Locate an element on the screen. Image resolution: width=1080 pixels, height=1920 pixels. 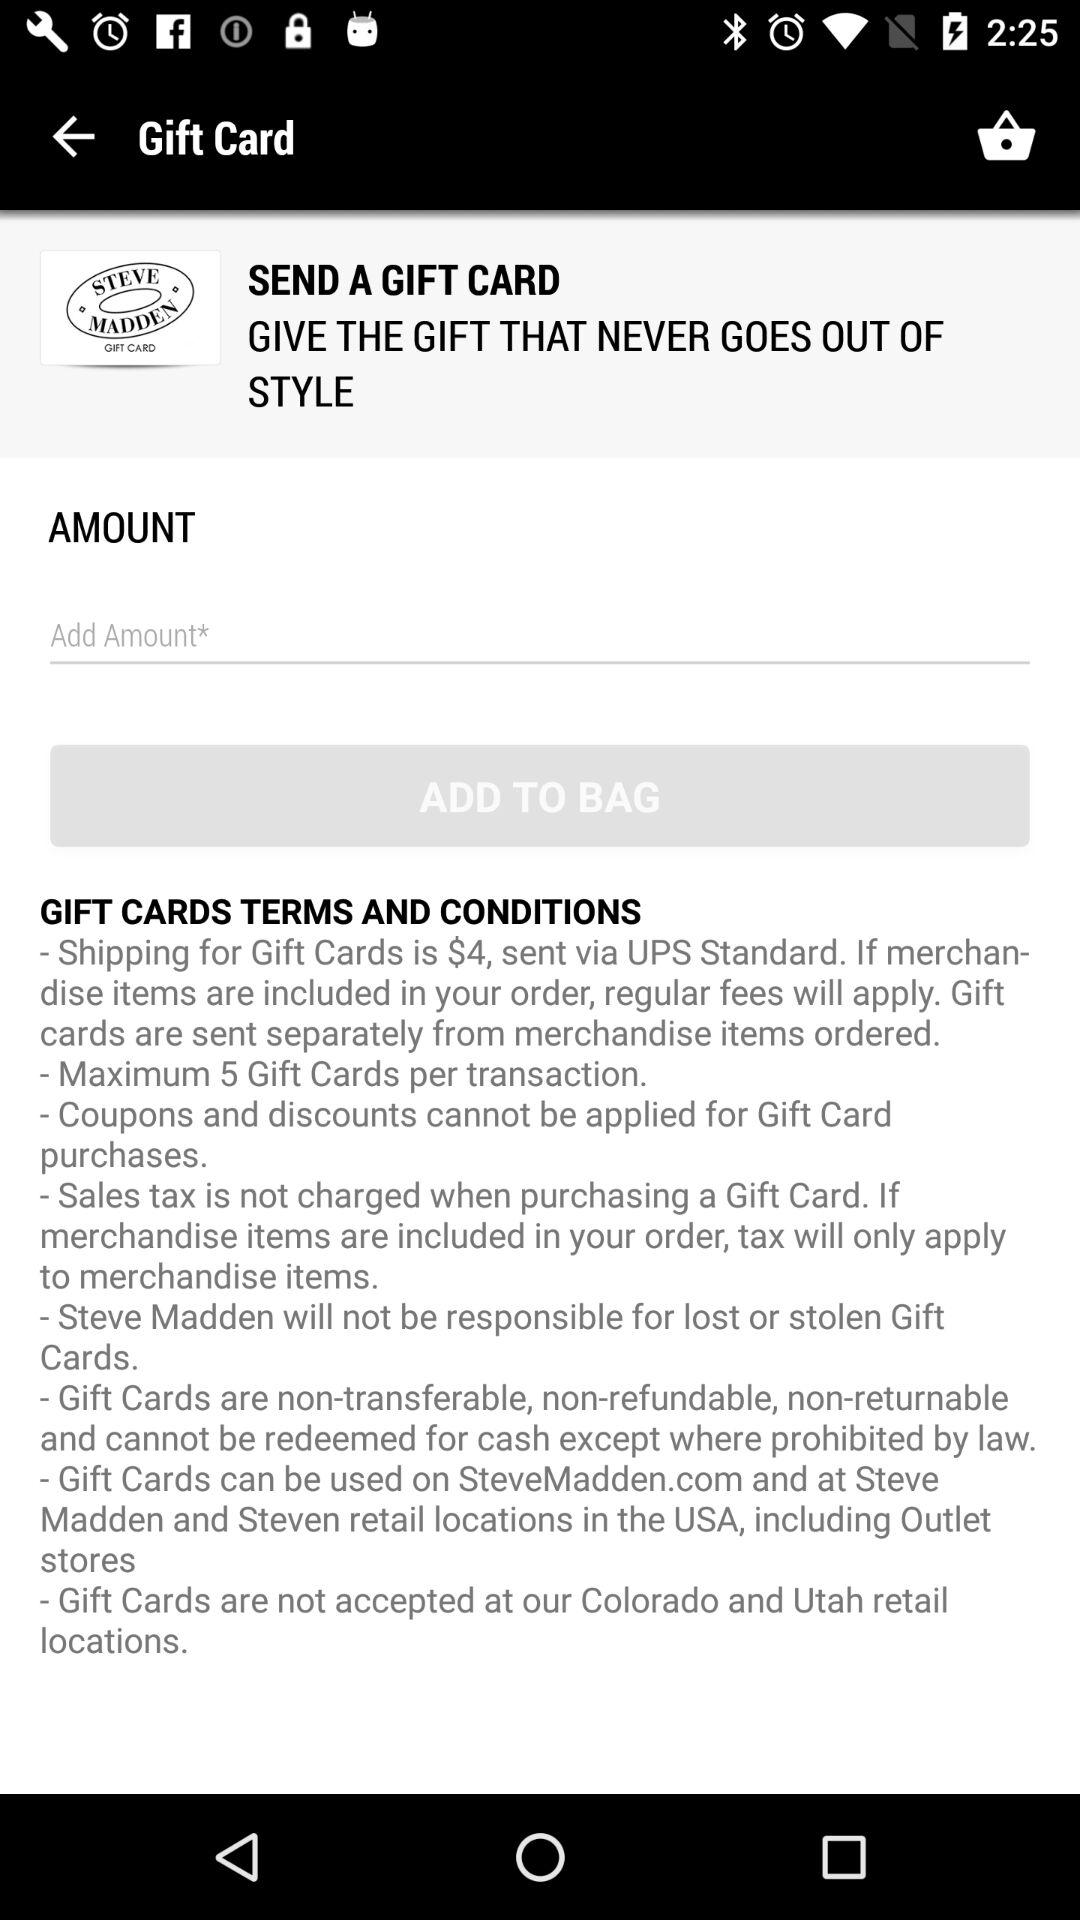
because back devicer is located at coordinates (540, 636).